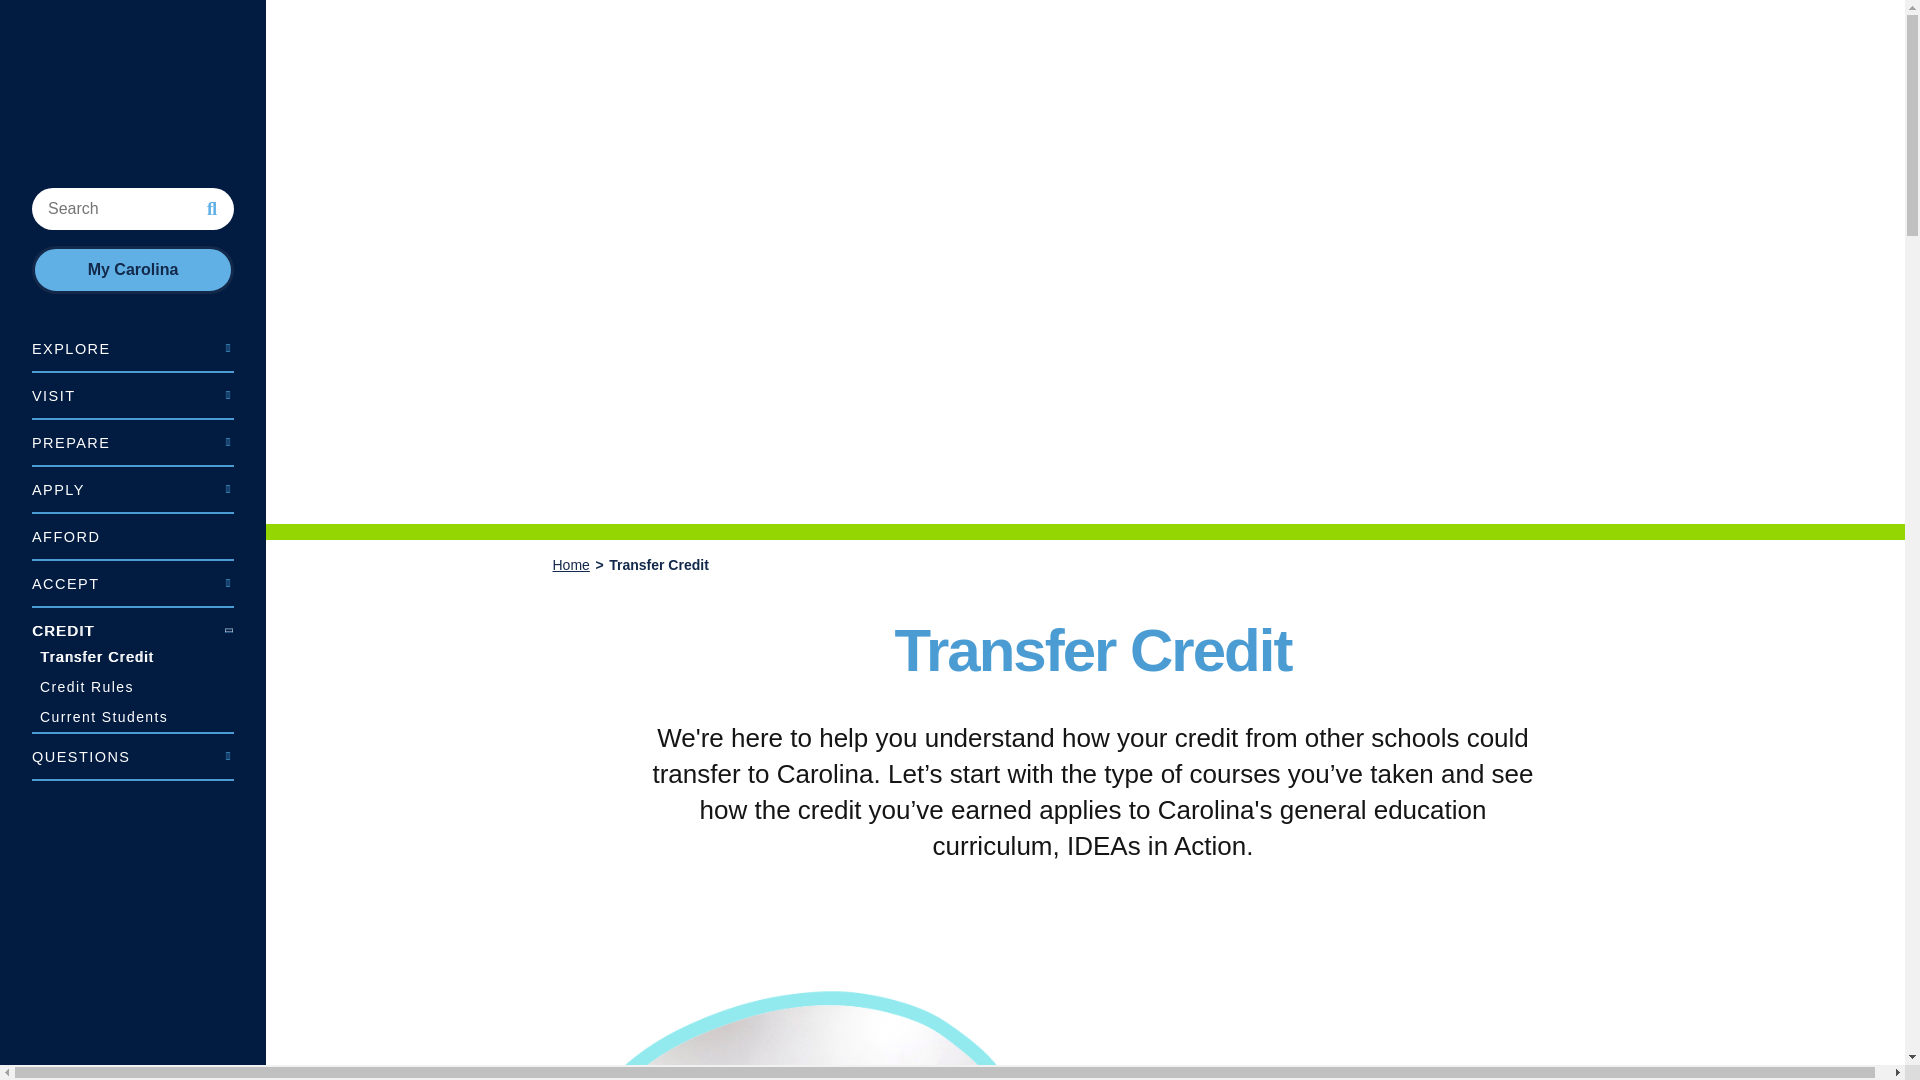  Describe the element at coordinates (133, 394) in the screenshot. I see `VISIT` at that location.